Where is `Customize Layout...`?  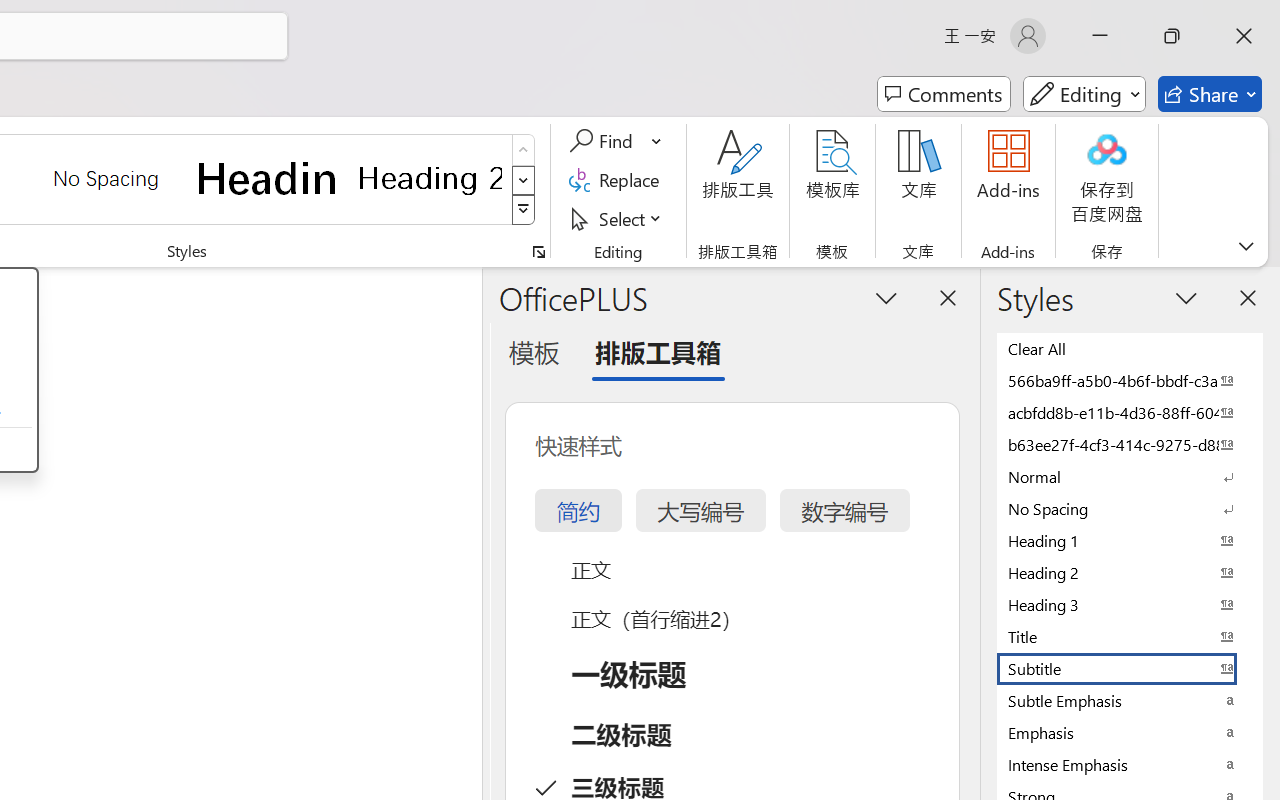
Customize Layout... is located at coordinates (1128, 18).